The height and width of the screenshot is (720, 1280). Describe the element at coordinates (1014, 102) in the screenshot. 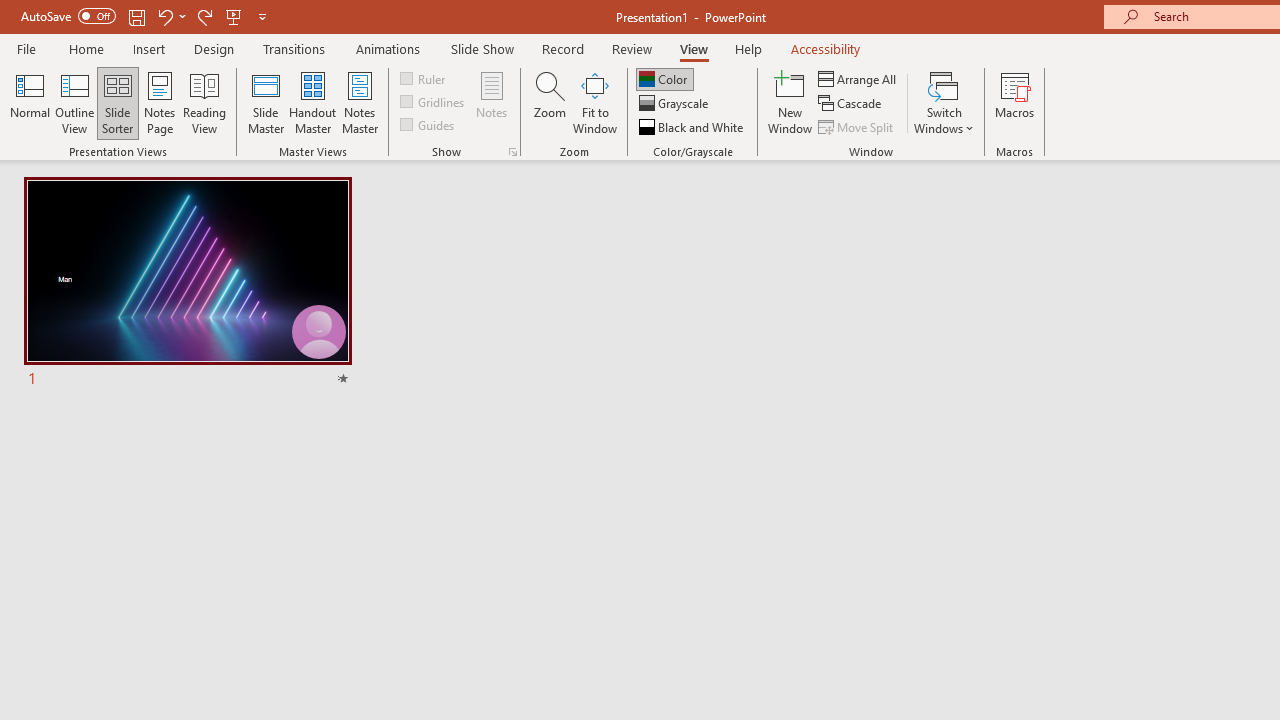

I see `Macros` at that location.